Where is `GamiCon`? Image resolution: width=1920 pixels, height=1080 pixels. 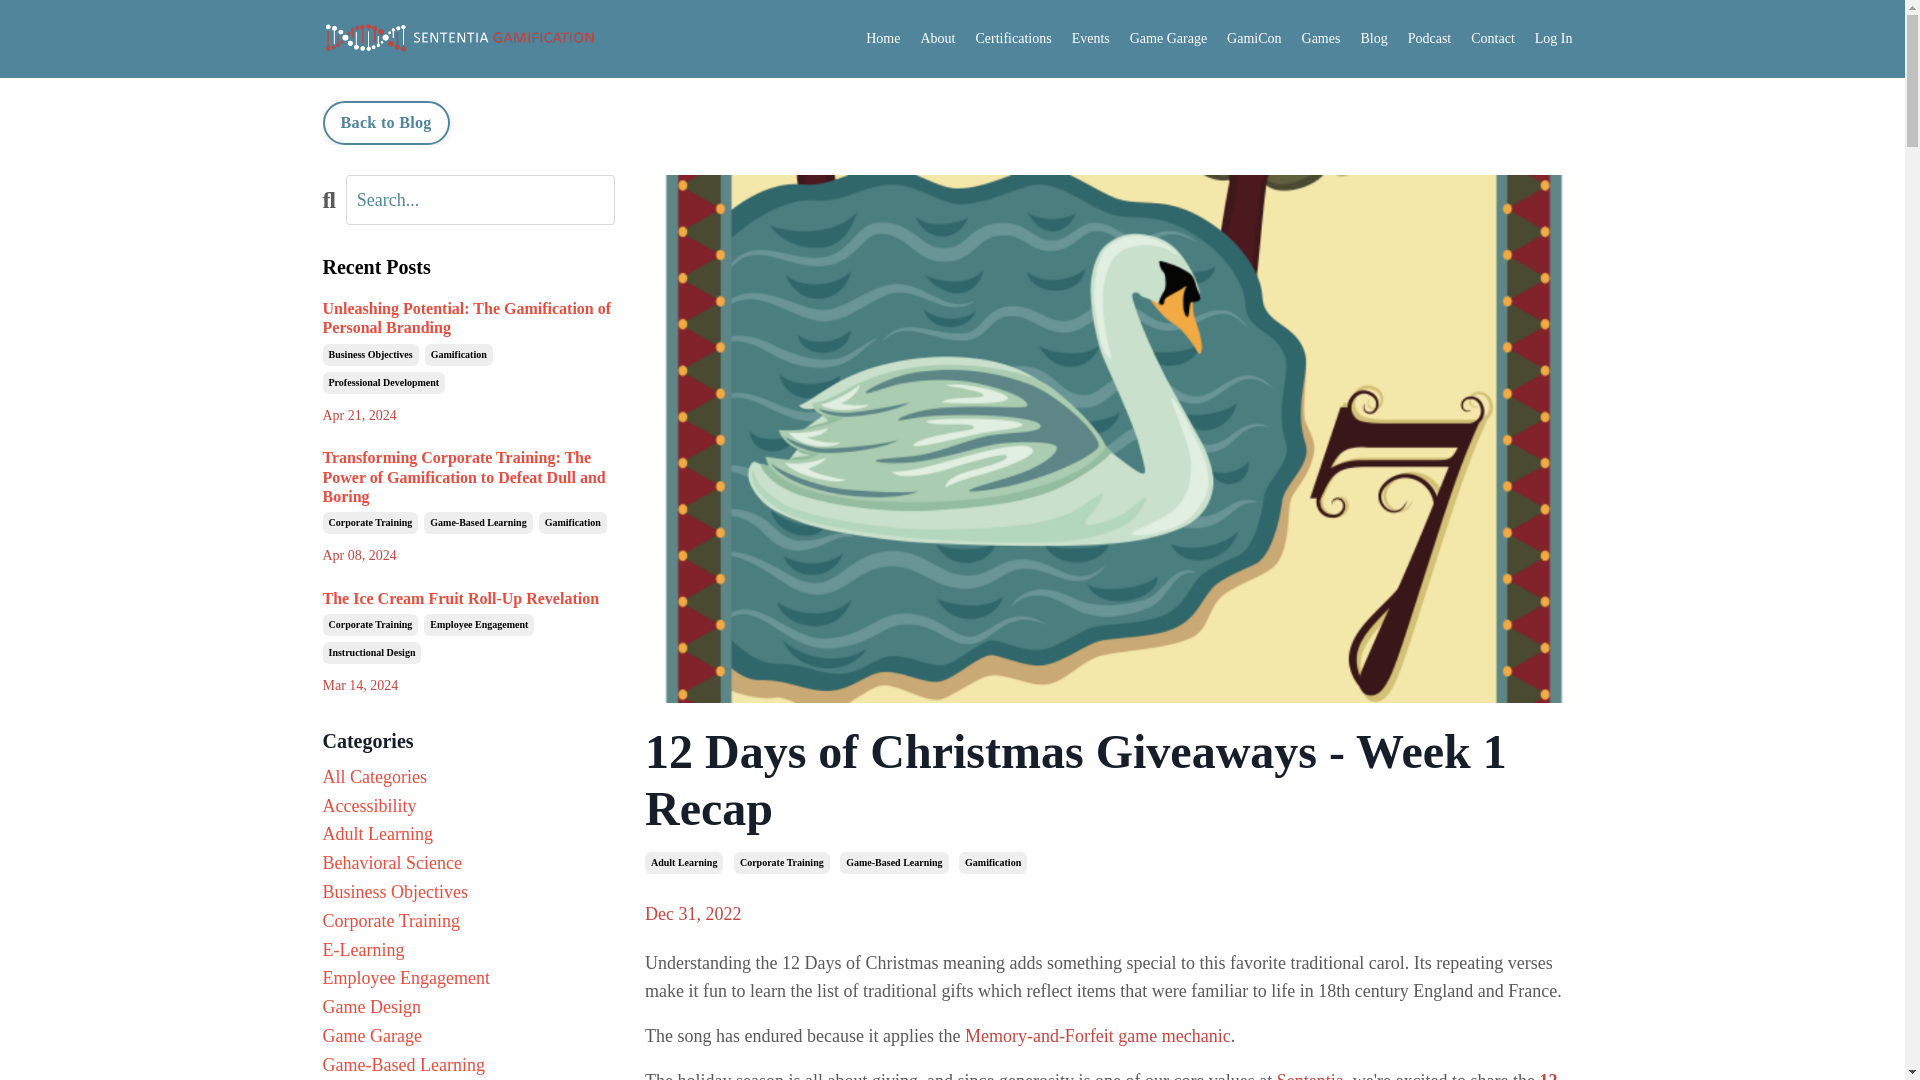 GamiCon is located at coordinates (1253, 38).